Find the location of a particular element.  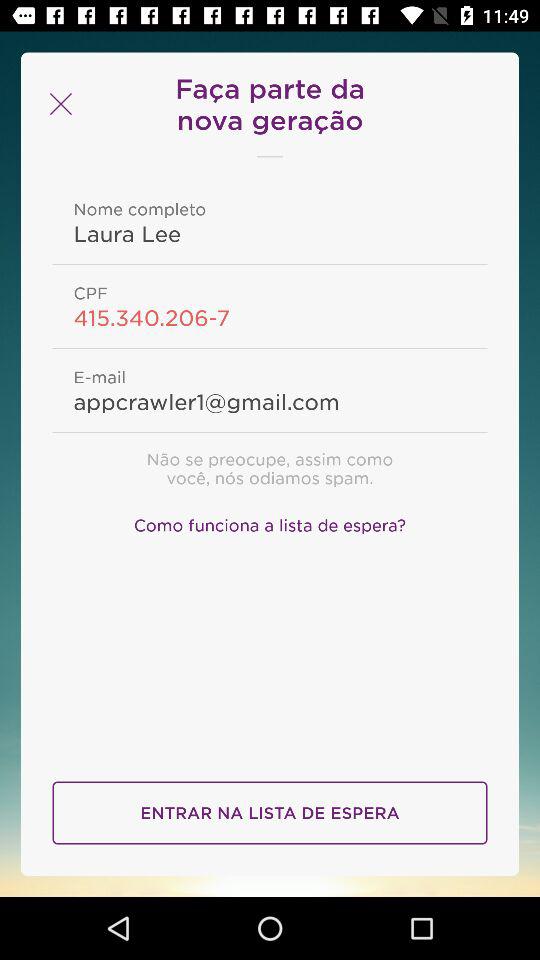

open the item below e-mail item is located at coordinates (270, 401).